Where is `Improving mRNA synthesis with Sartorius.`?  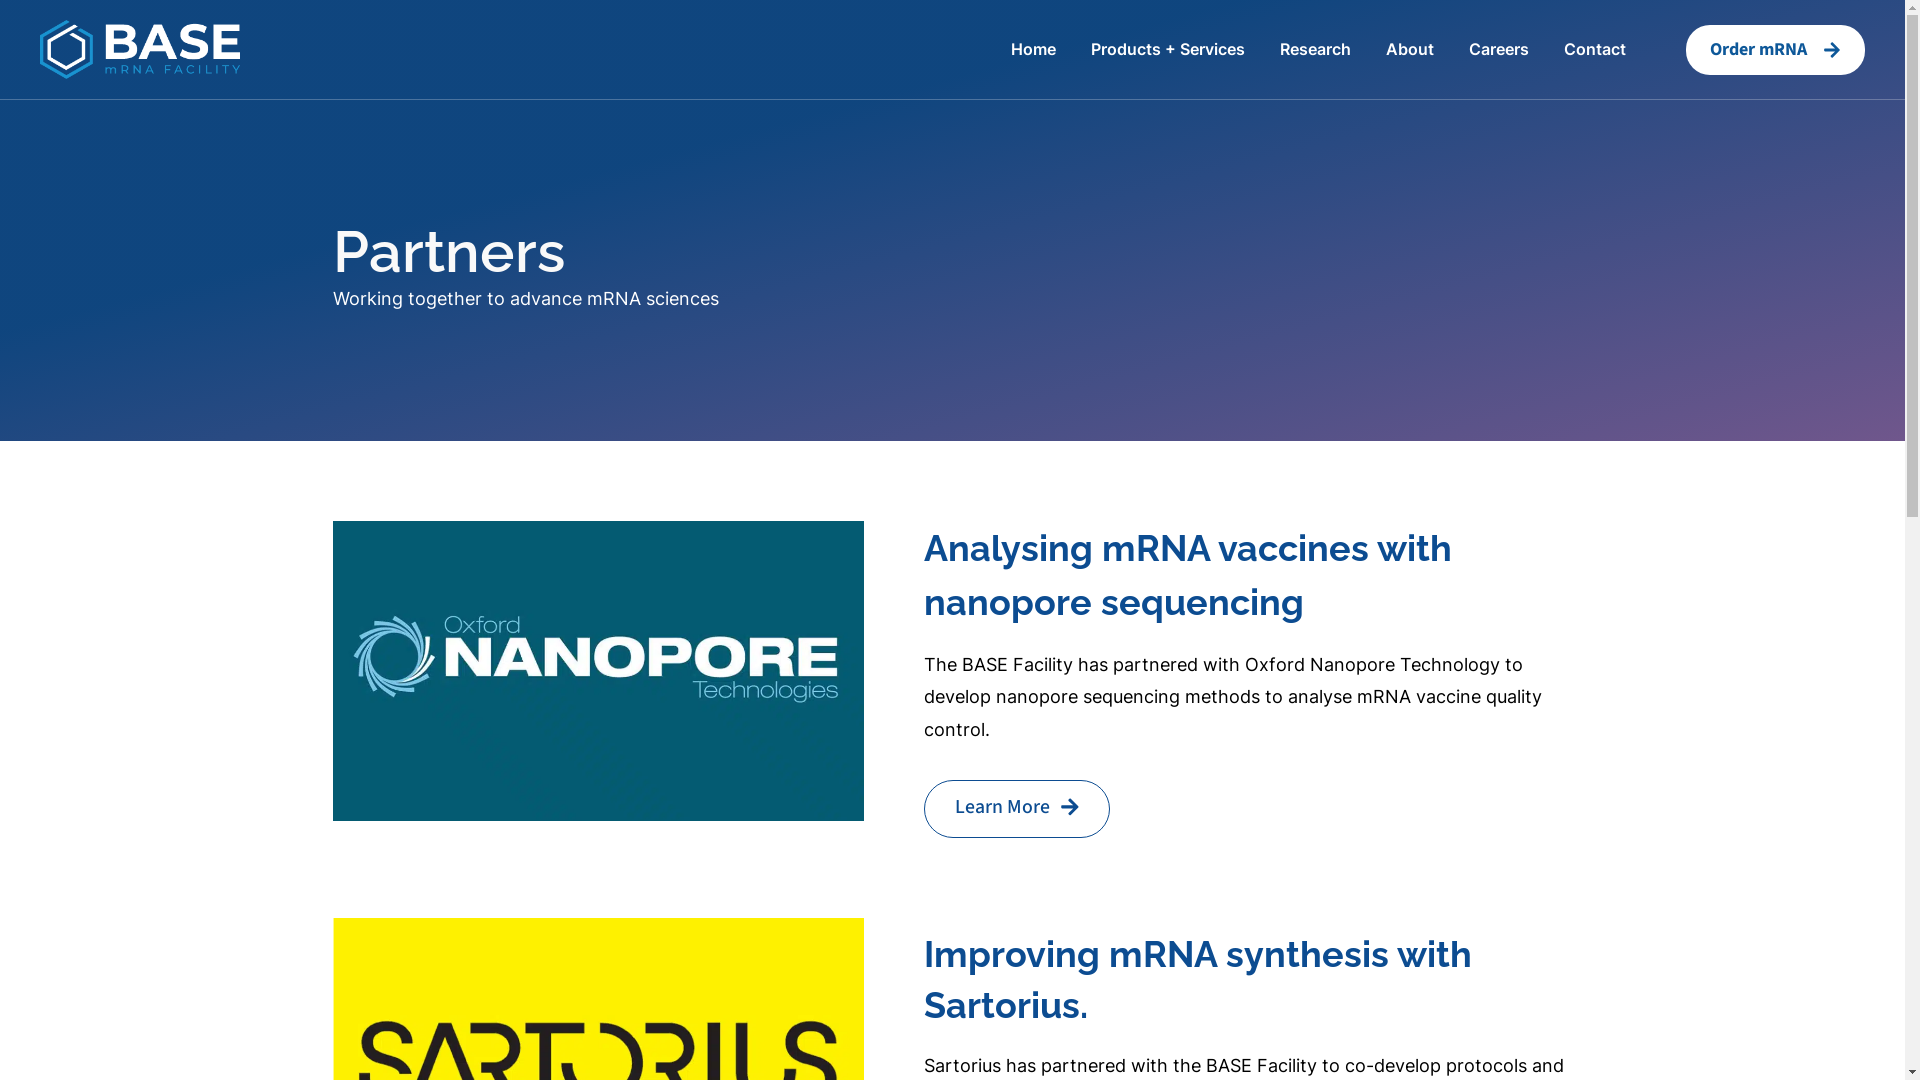
Improving mRNA synthesis with Sartorius. is located at coordinates (1198, 979).